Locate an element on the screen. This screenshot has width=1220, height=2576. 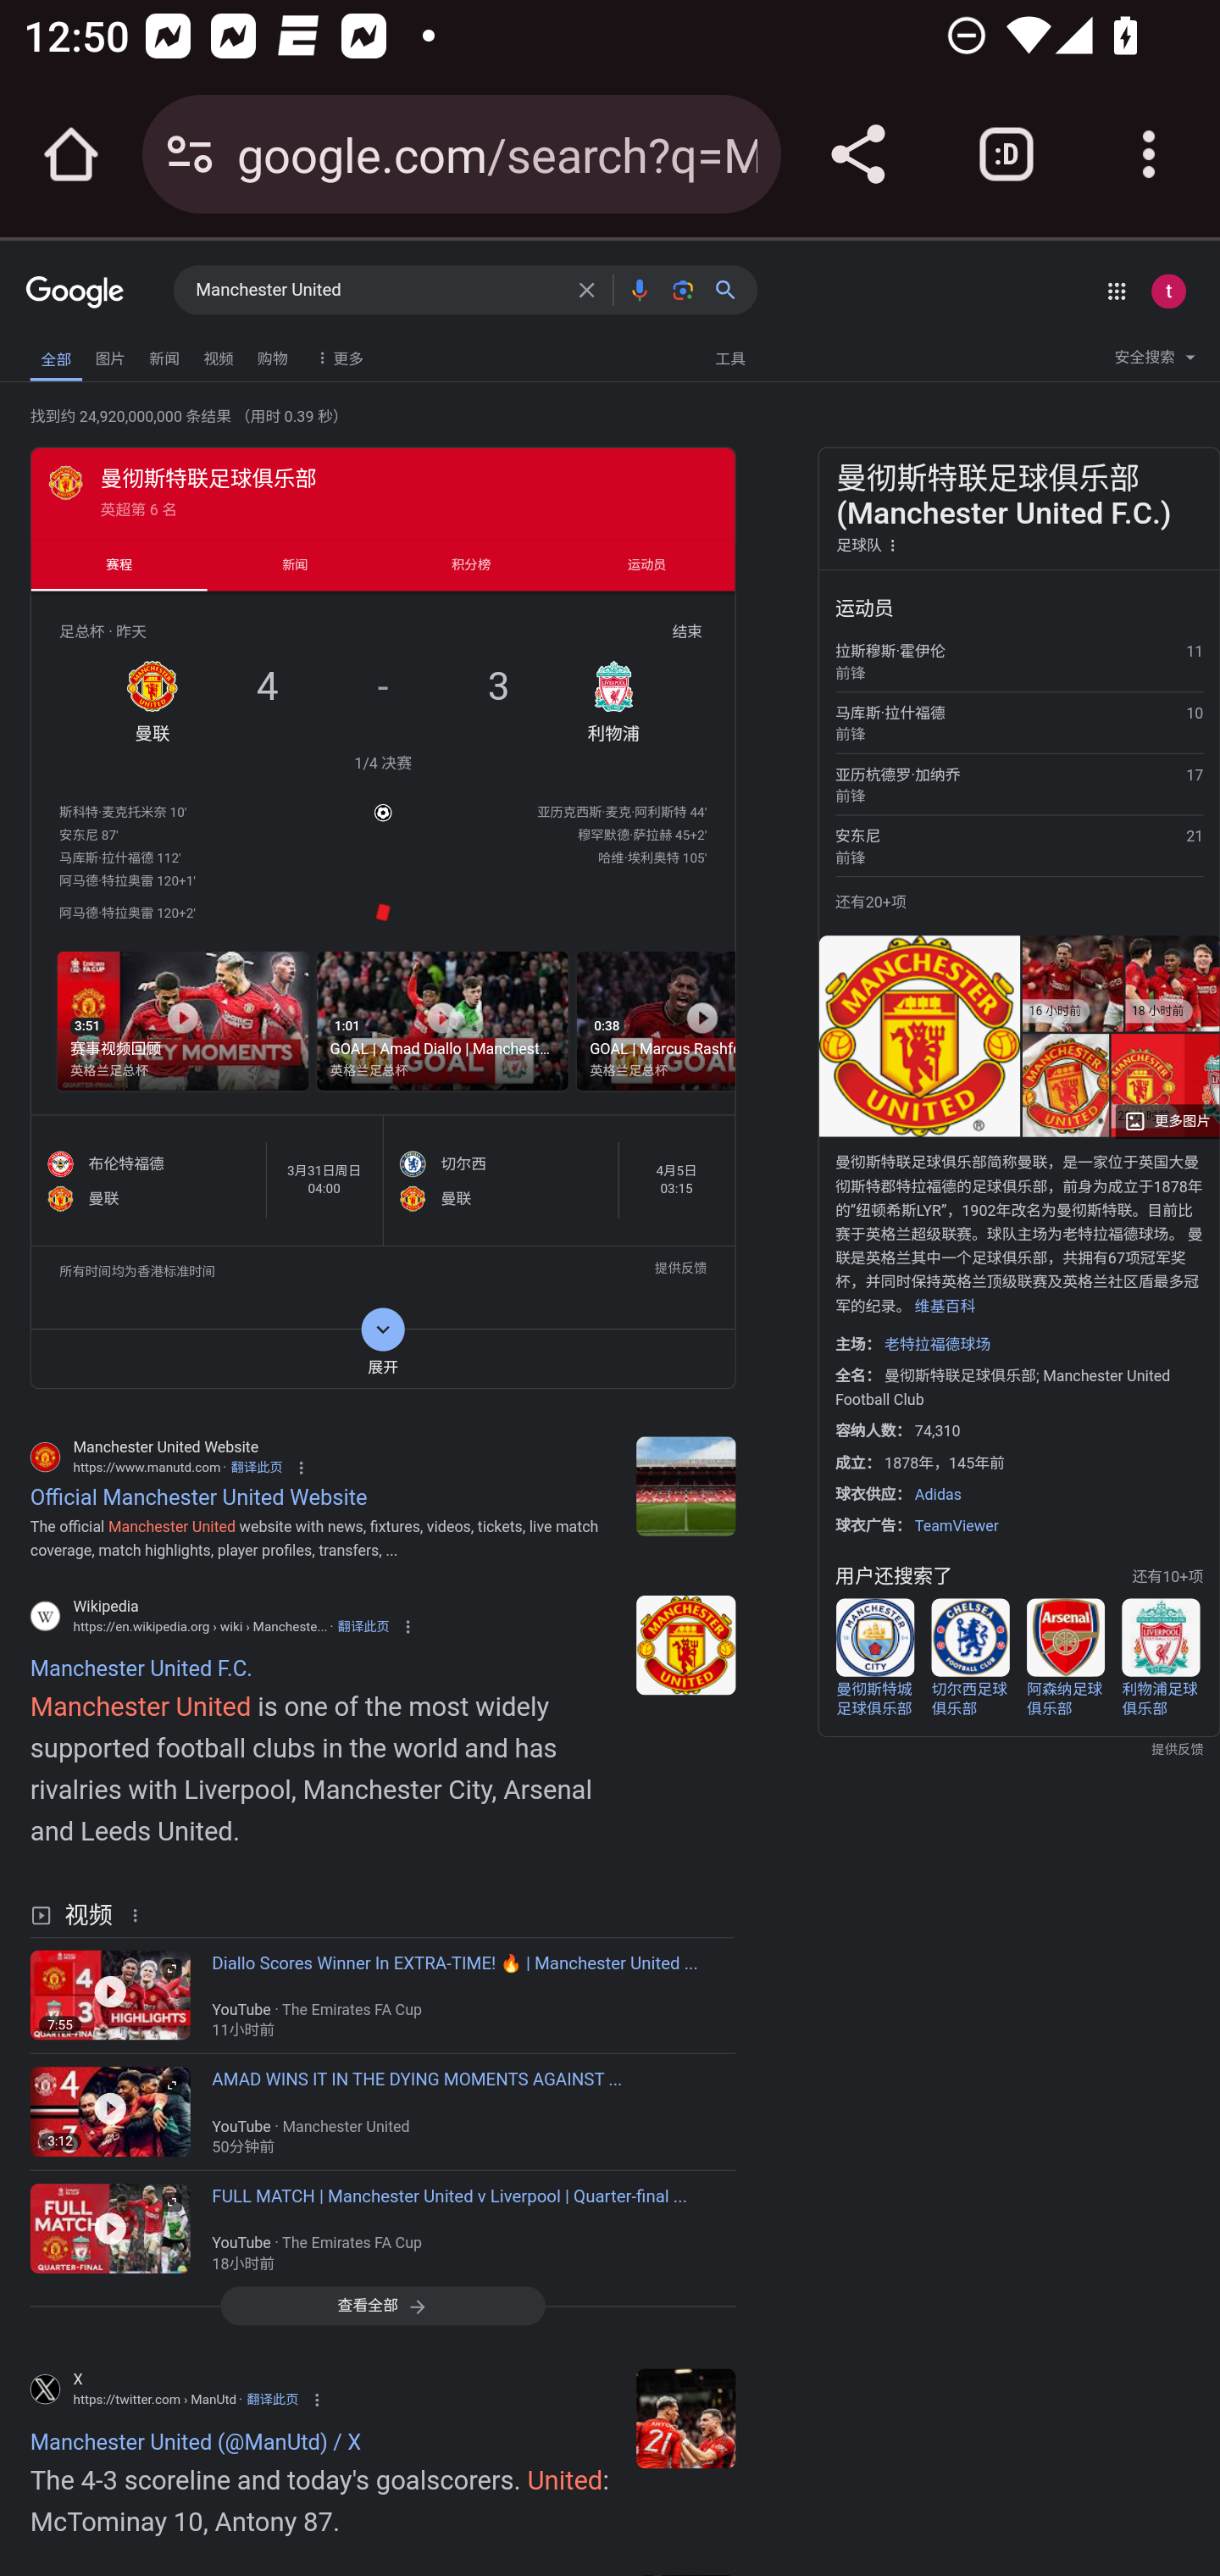
按图搜索 is located at coordinates (683, 290).